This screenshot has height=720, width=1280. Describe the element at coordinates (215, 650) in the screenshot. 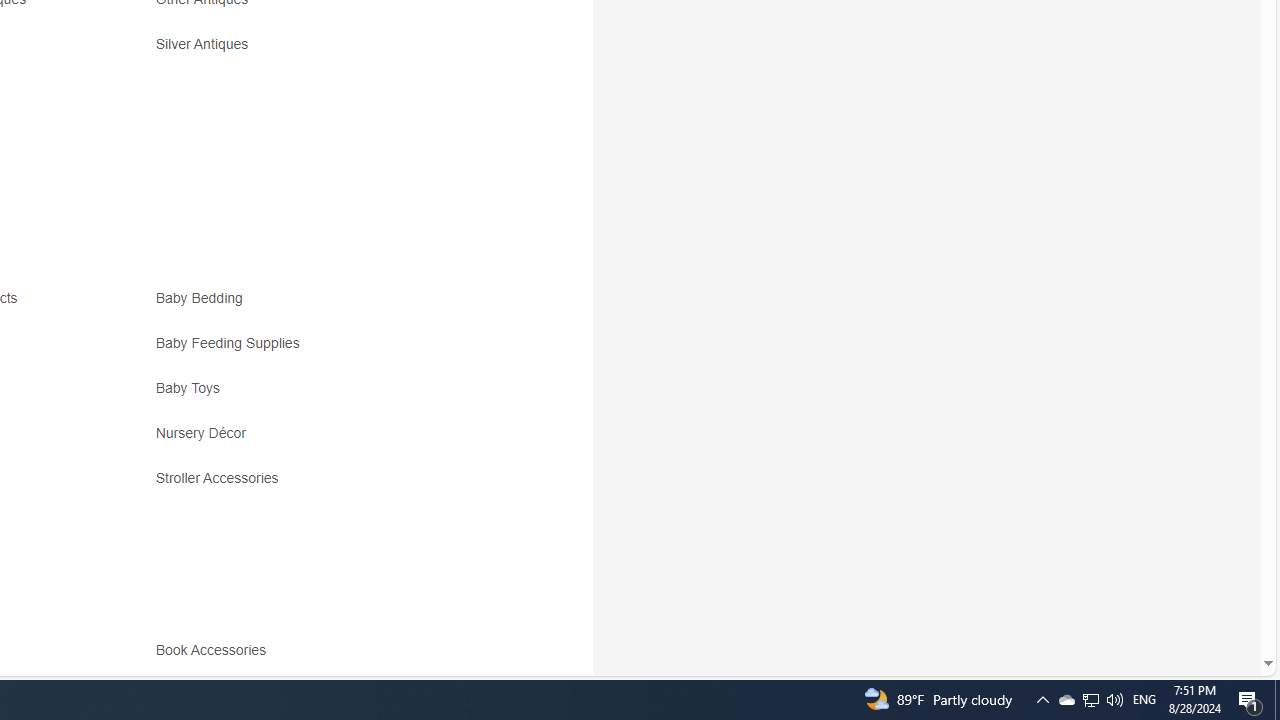

I see `Book Accessories` at that location.